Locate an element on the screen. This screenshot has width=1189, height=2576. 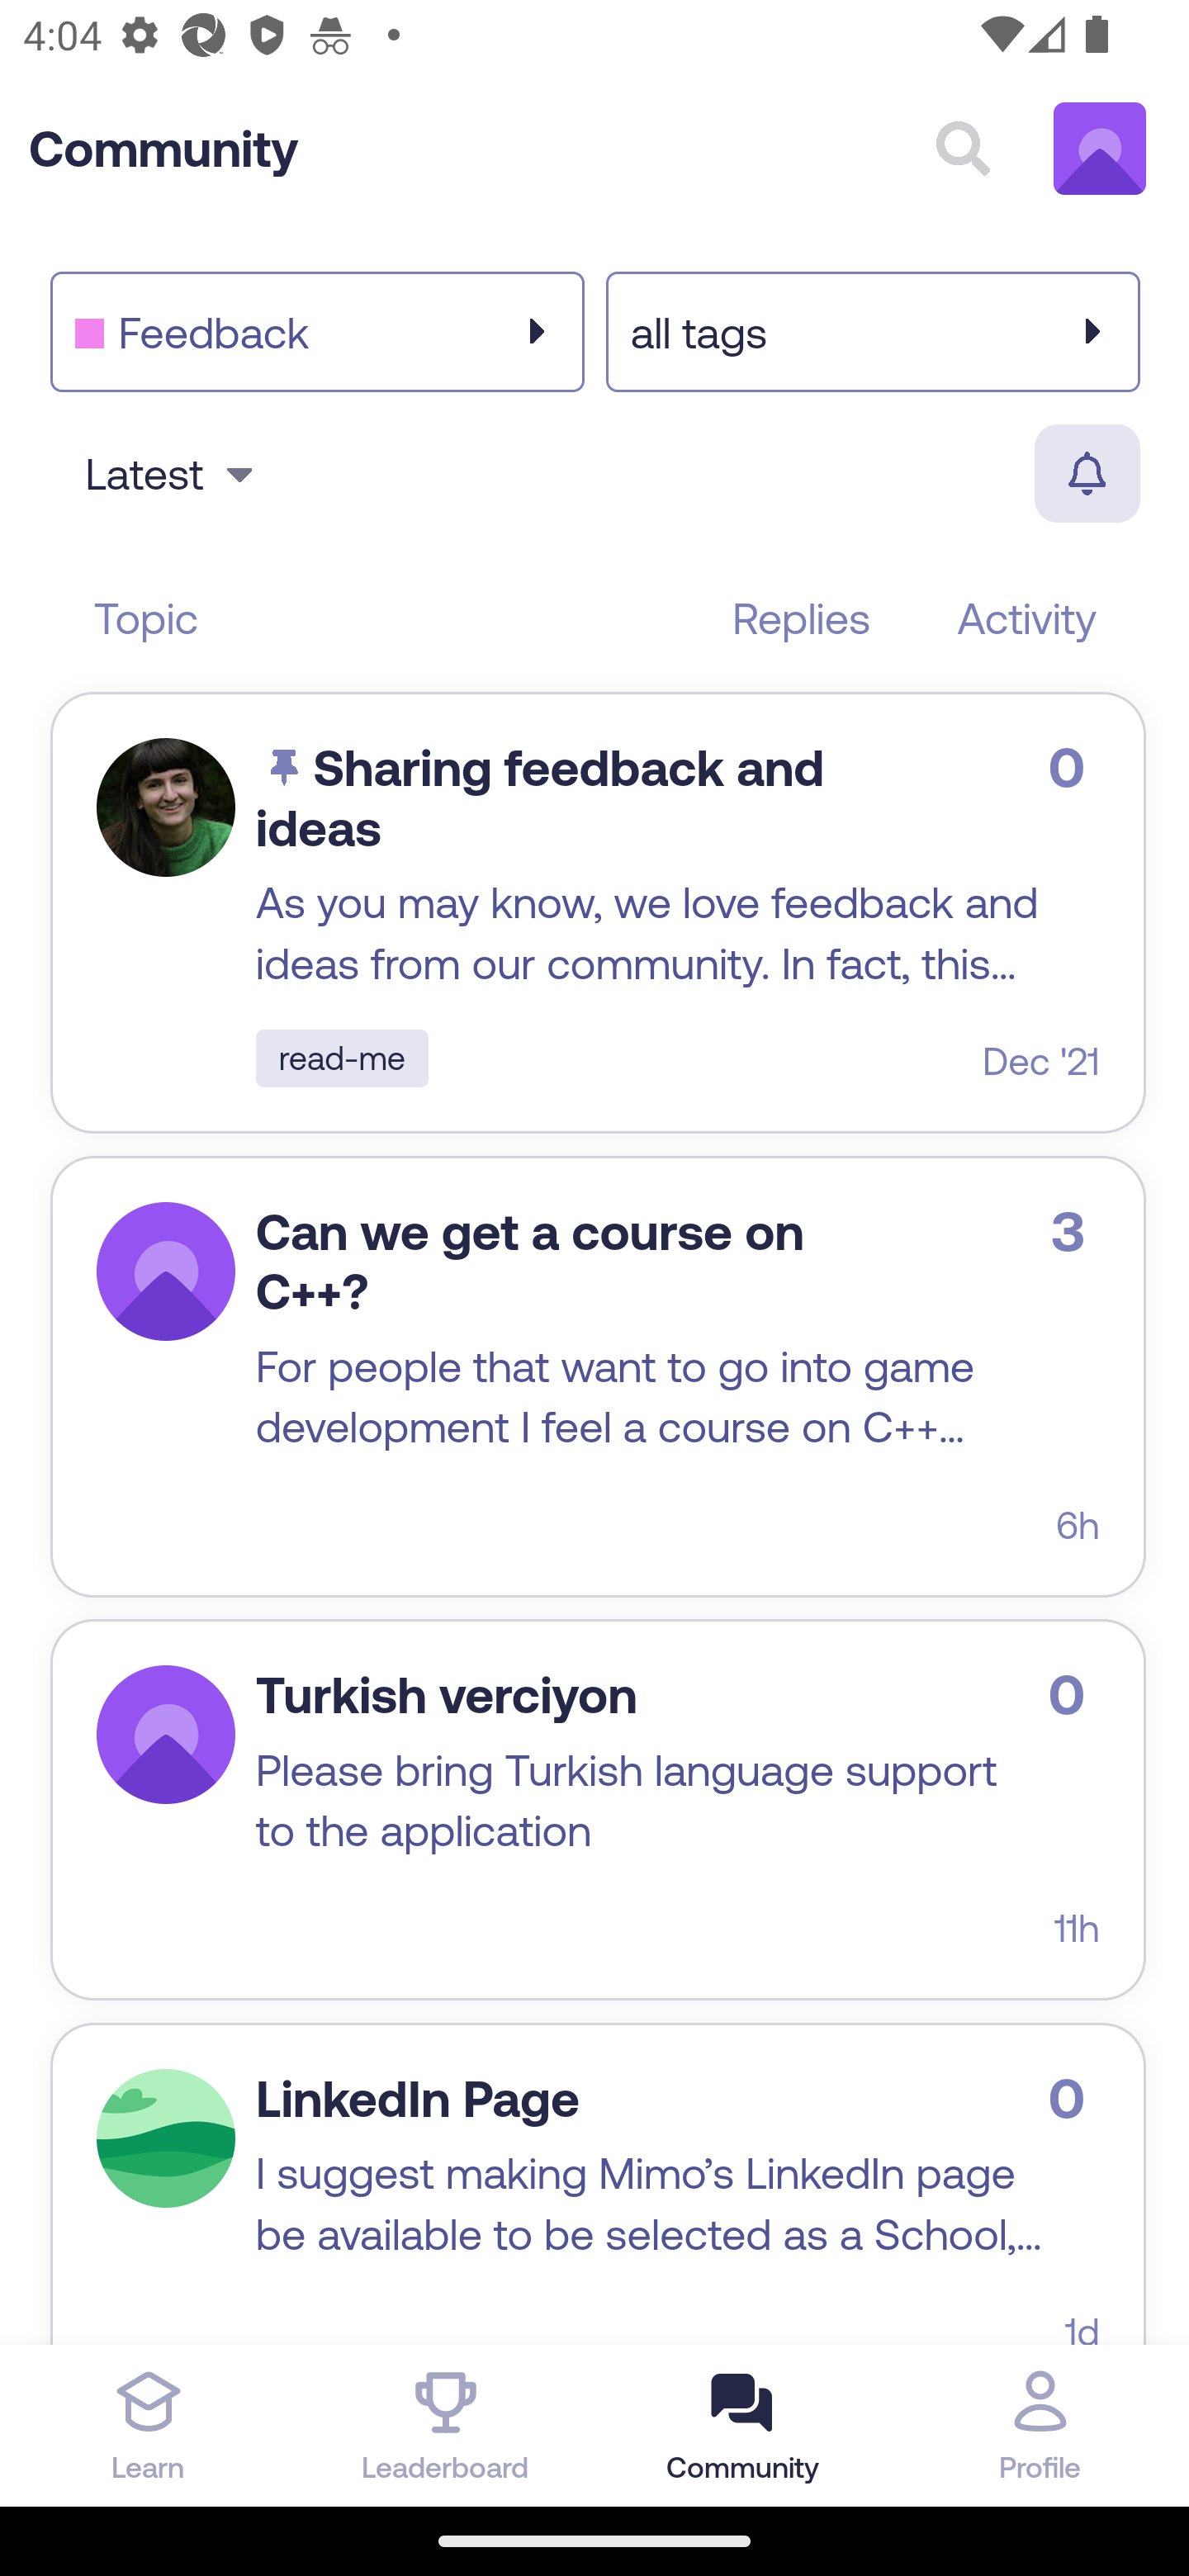
6h is located at coordinates (1078, 1524).